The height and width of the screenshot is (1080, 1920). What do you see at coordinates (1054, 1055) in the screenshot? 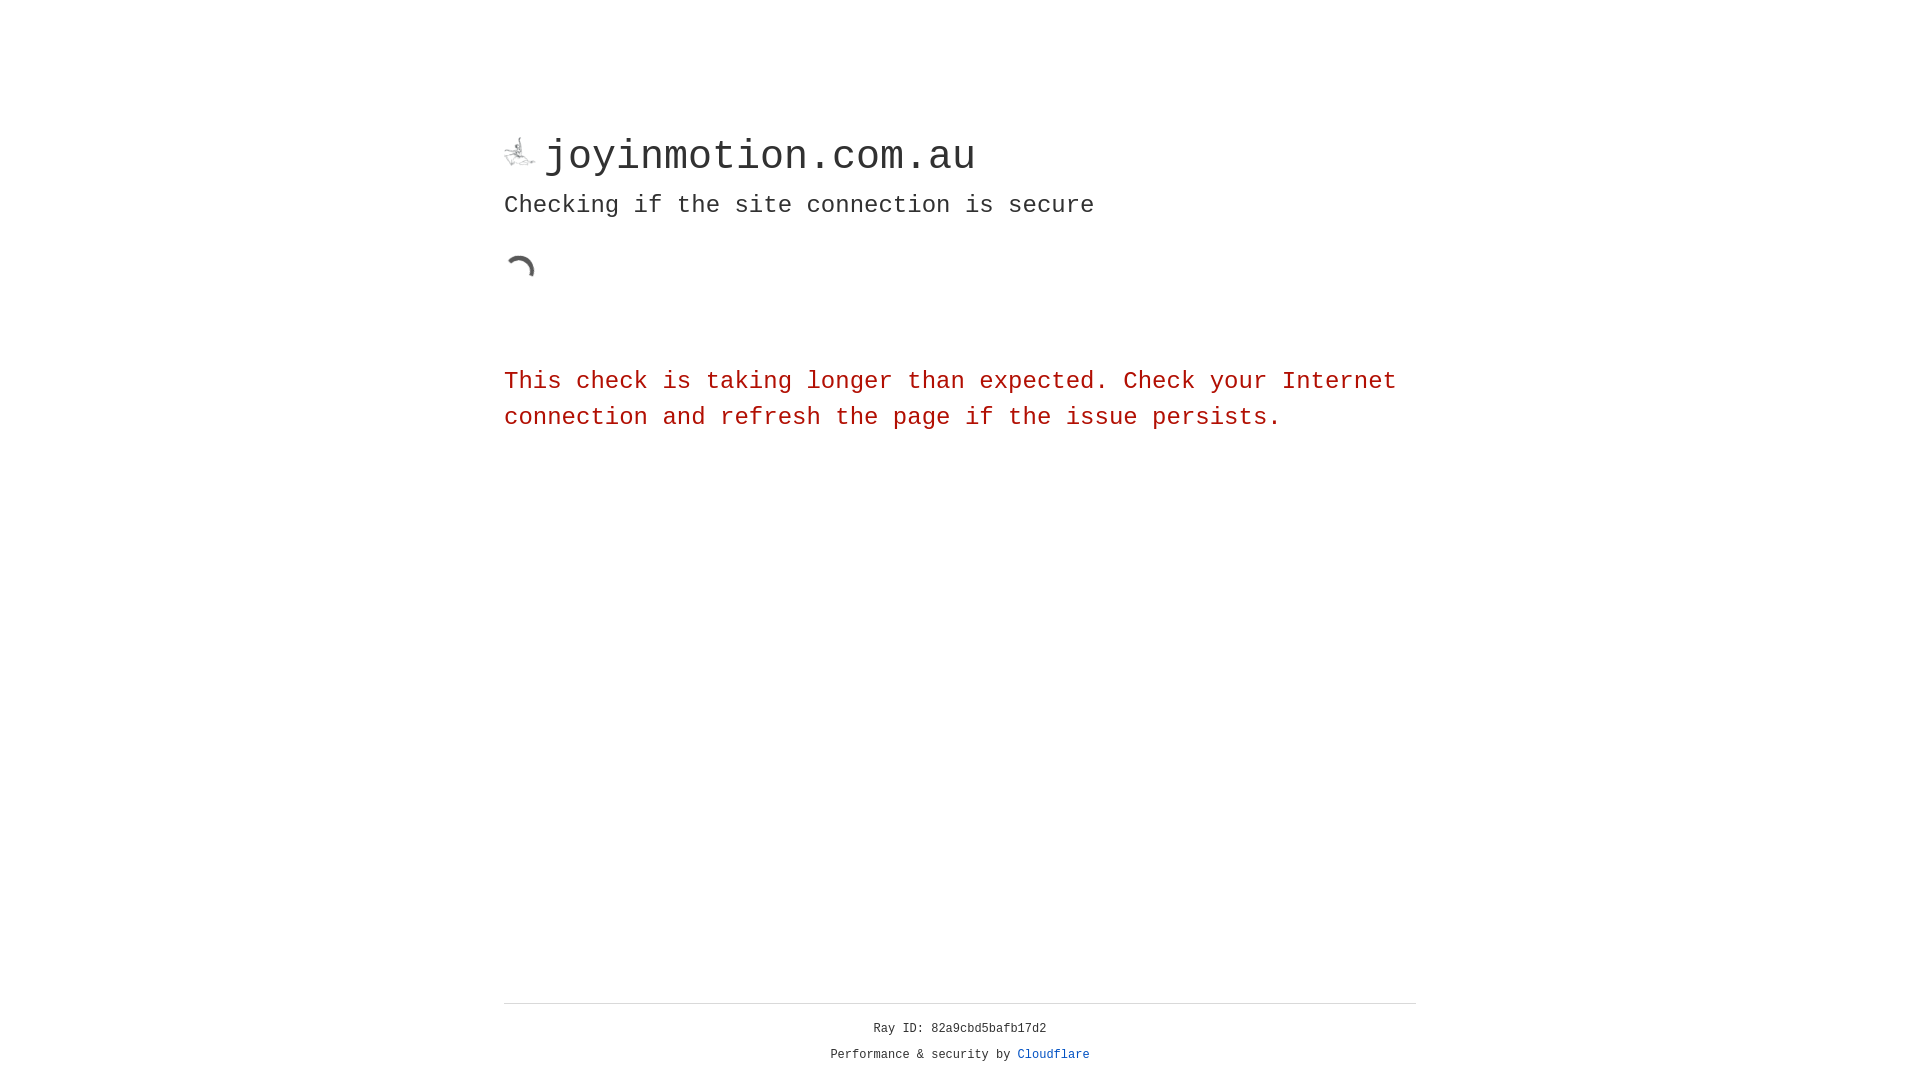
I see `Cloudflare` at bounding box center [1054, 1055].